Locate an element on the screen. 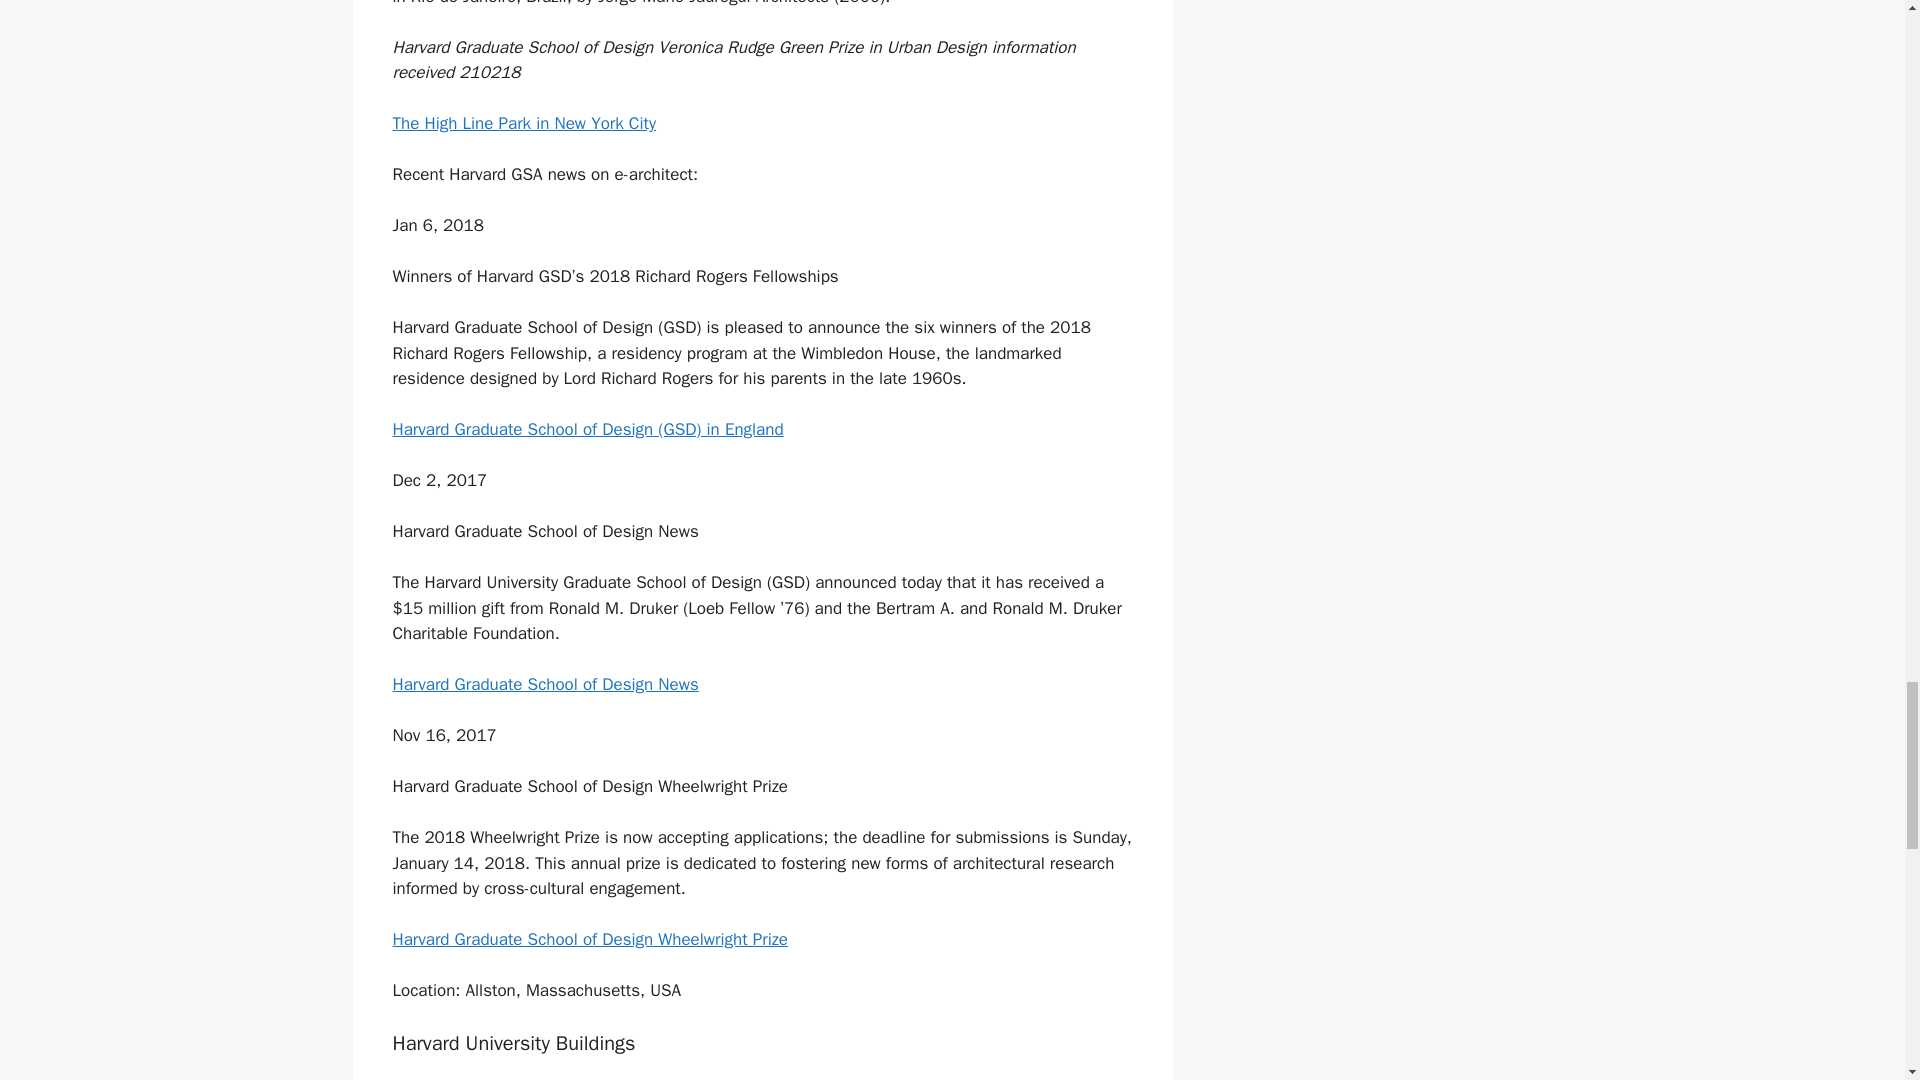 The image size is (1920, 1080). Harvard Graduate School of Design News is located at coordinates (544, 684).